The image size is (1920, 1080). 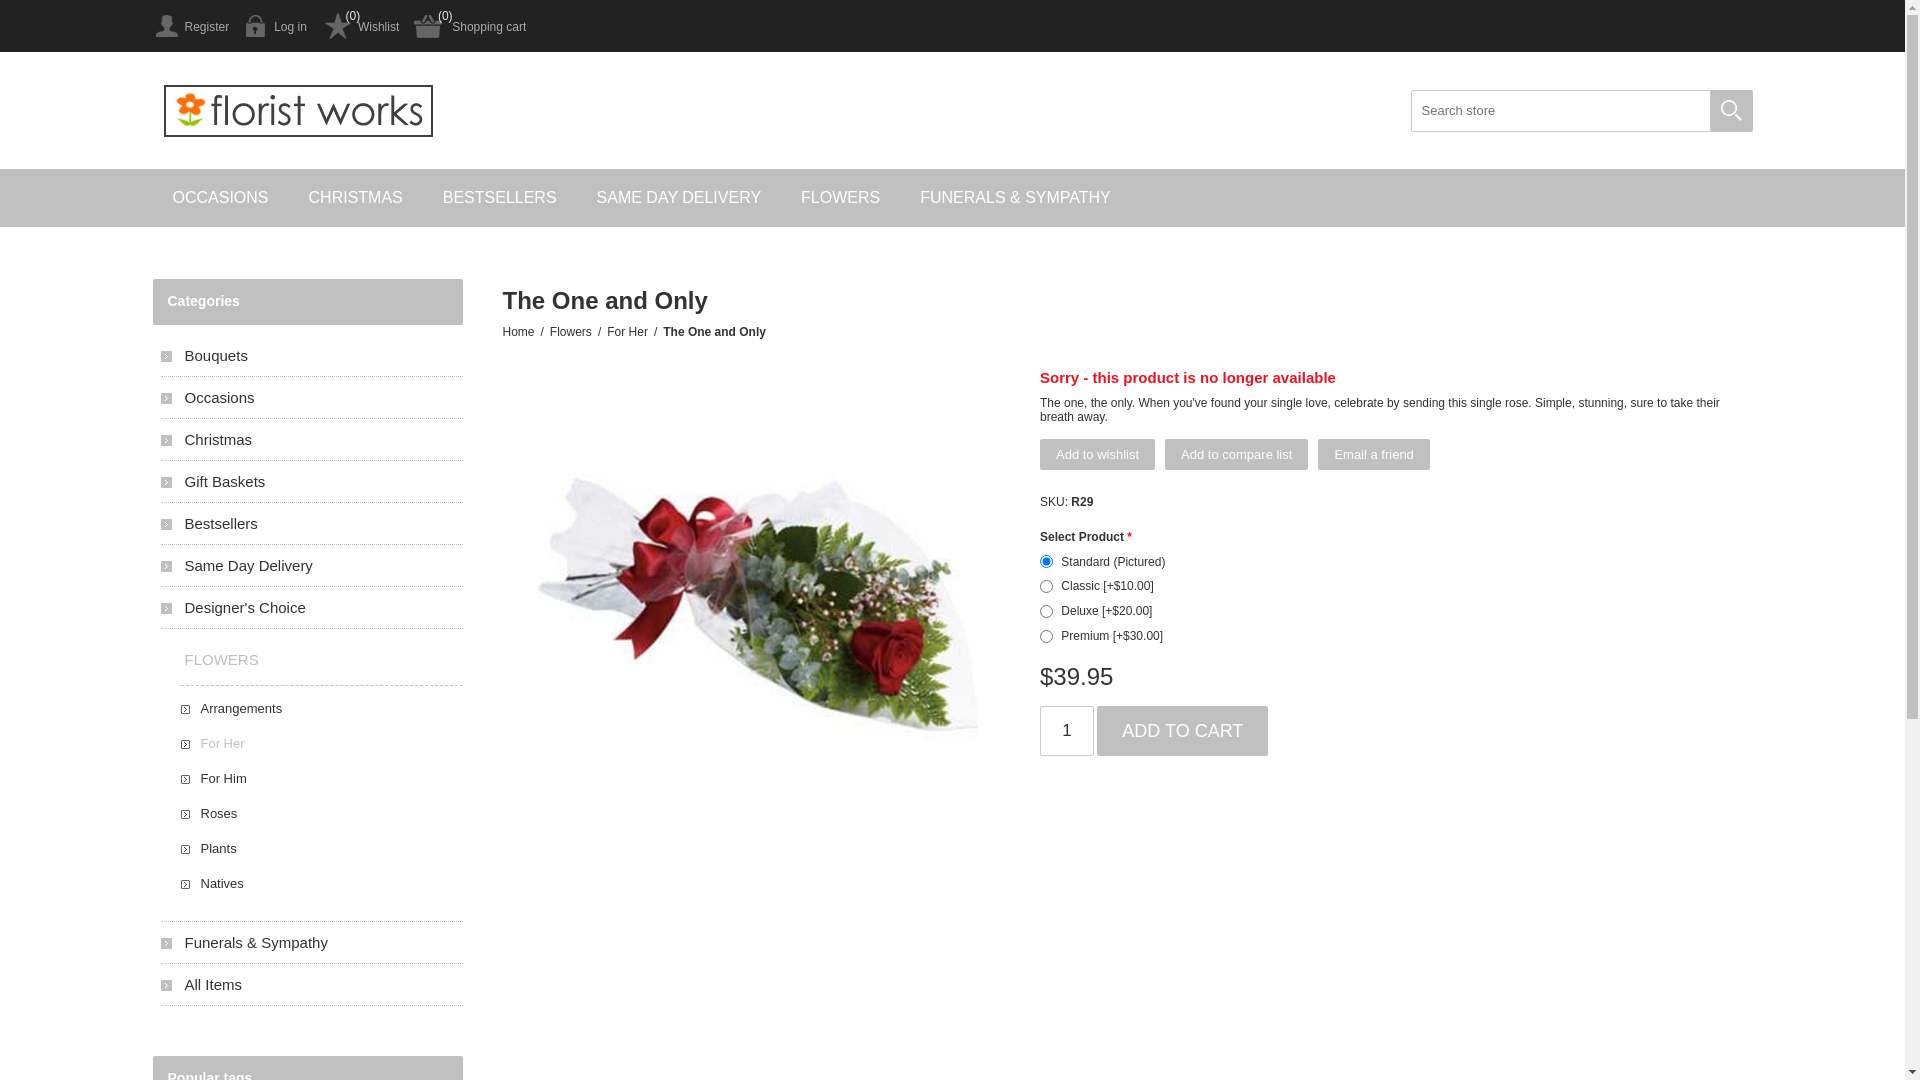 What do you see at coordinates (311, 566) in the screenshot?
I see `Same Day Delivery` at bounding box center [311, 566].